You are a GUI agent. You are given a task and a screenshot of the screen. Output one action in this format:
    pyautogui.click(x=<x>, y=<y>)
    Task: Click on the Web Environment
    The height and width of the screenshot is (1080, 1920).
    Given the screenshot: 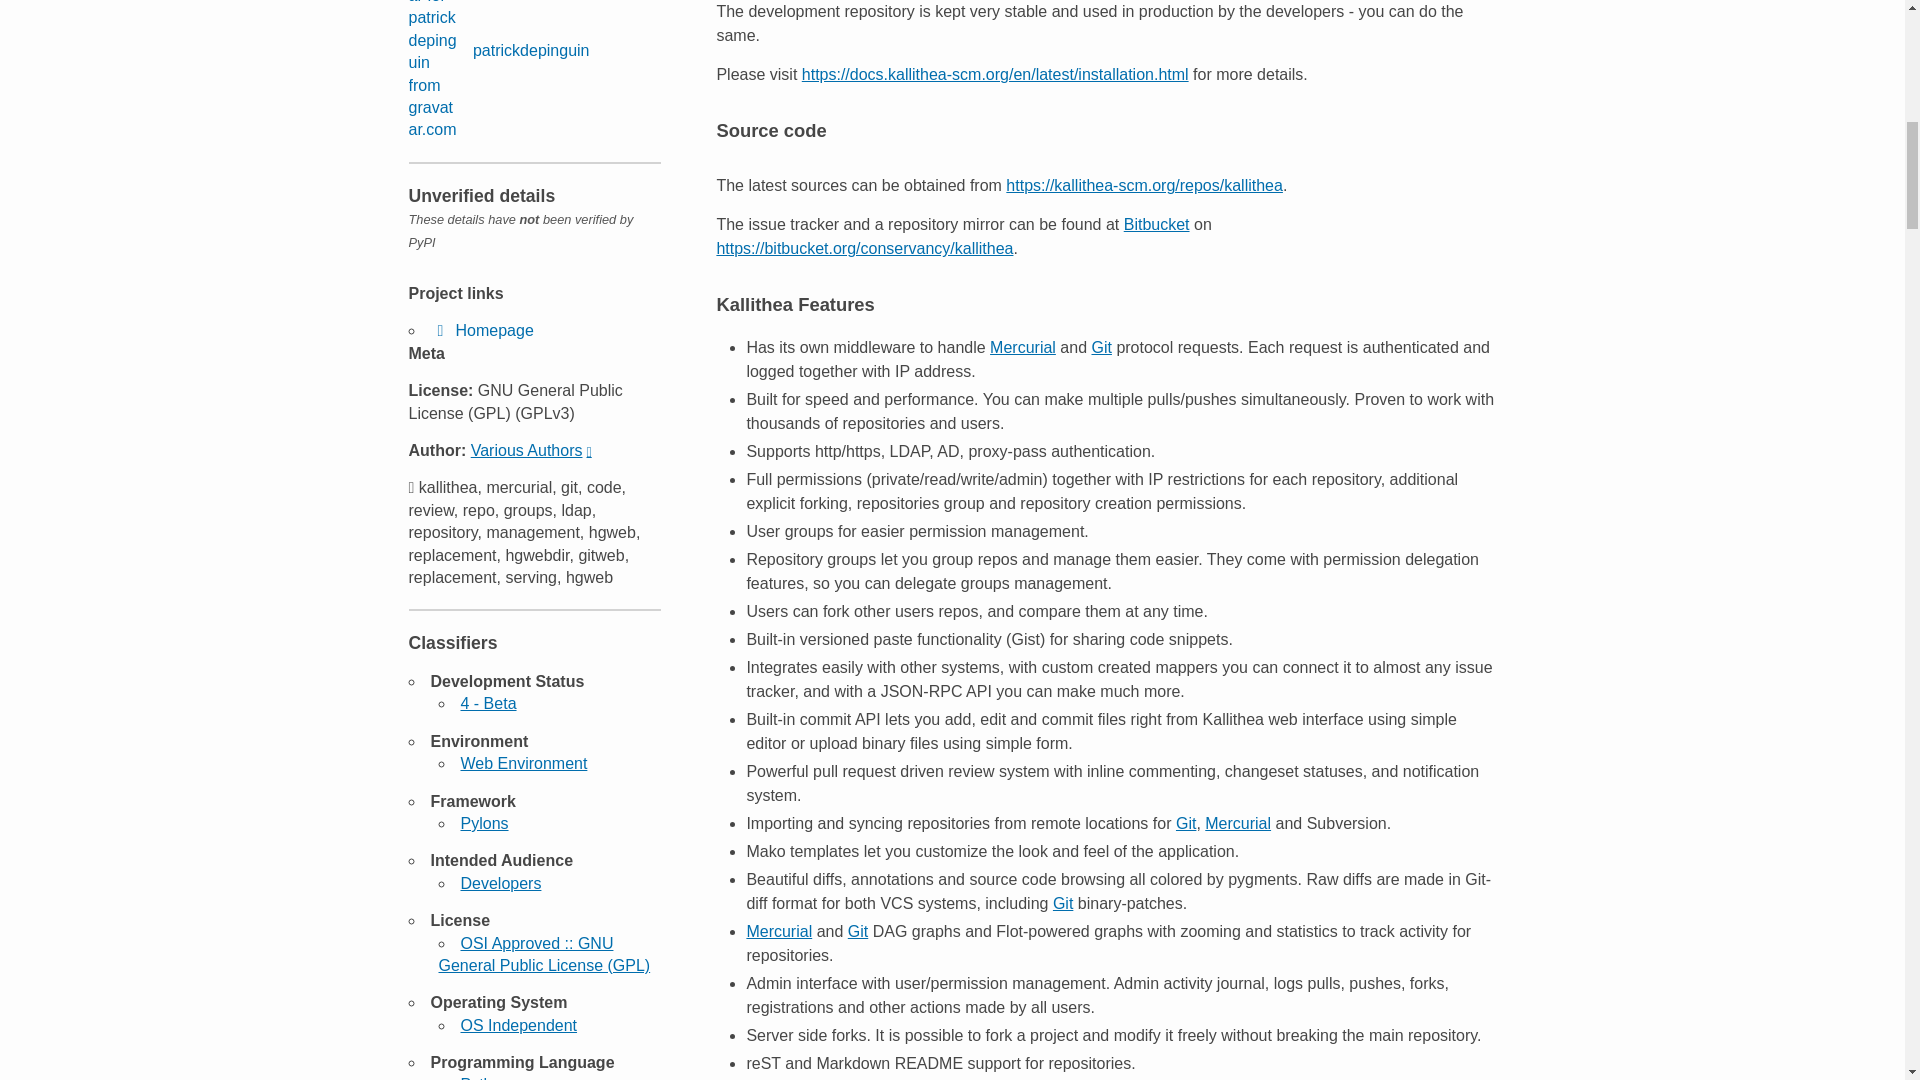 What is the action you would take?
    pyautogui.click(x=524, y=763)
    